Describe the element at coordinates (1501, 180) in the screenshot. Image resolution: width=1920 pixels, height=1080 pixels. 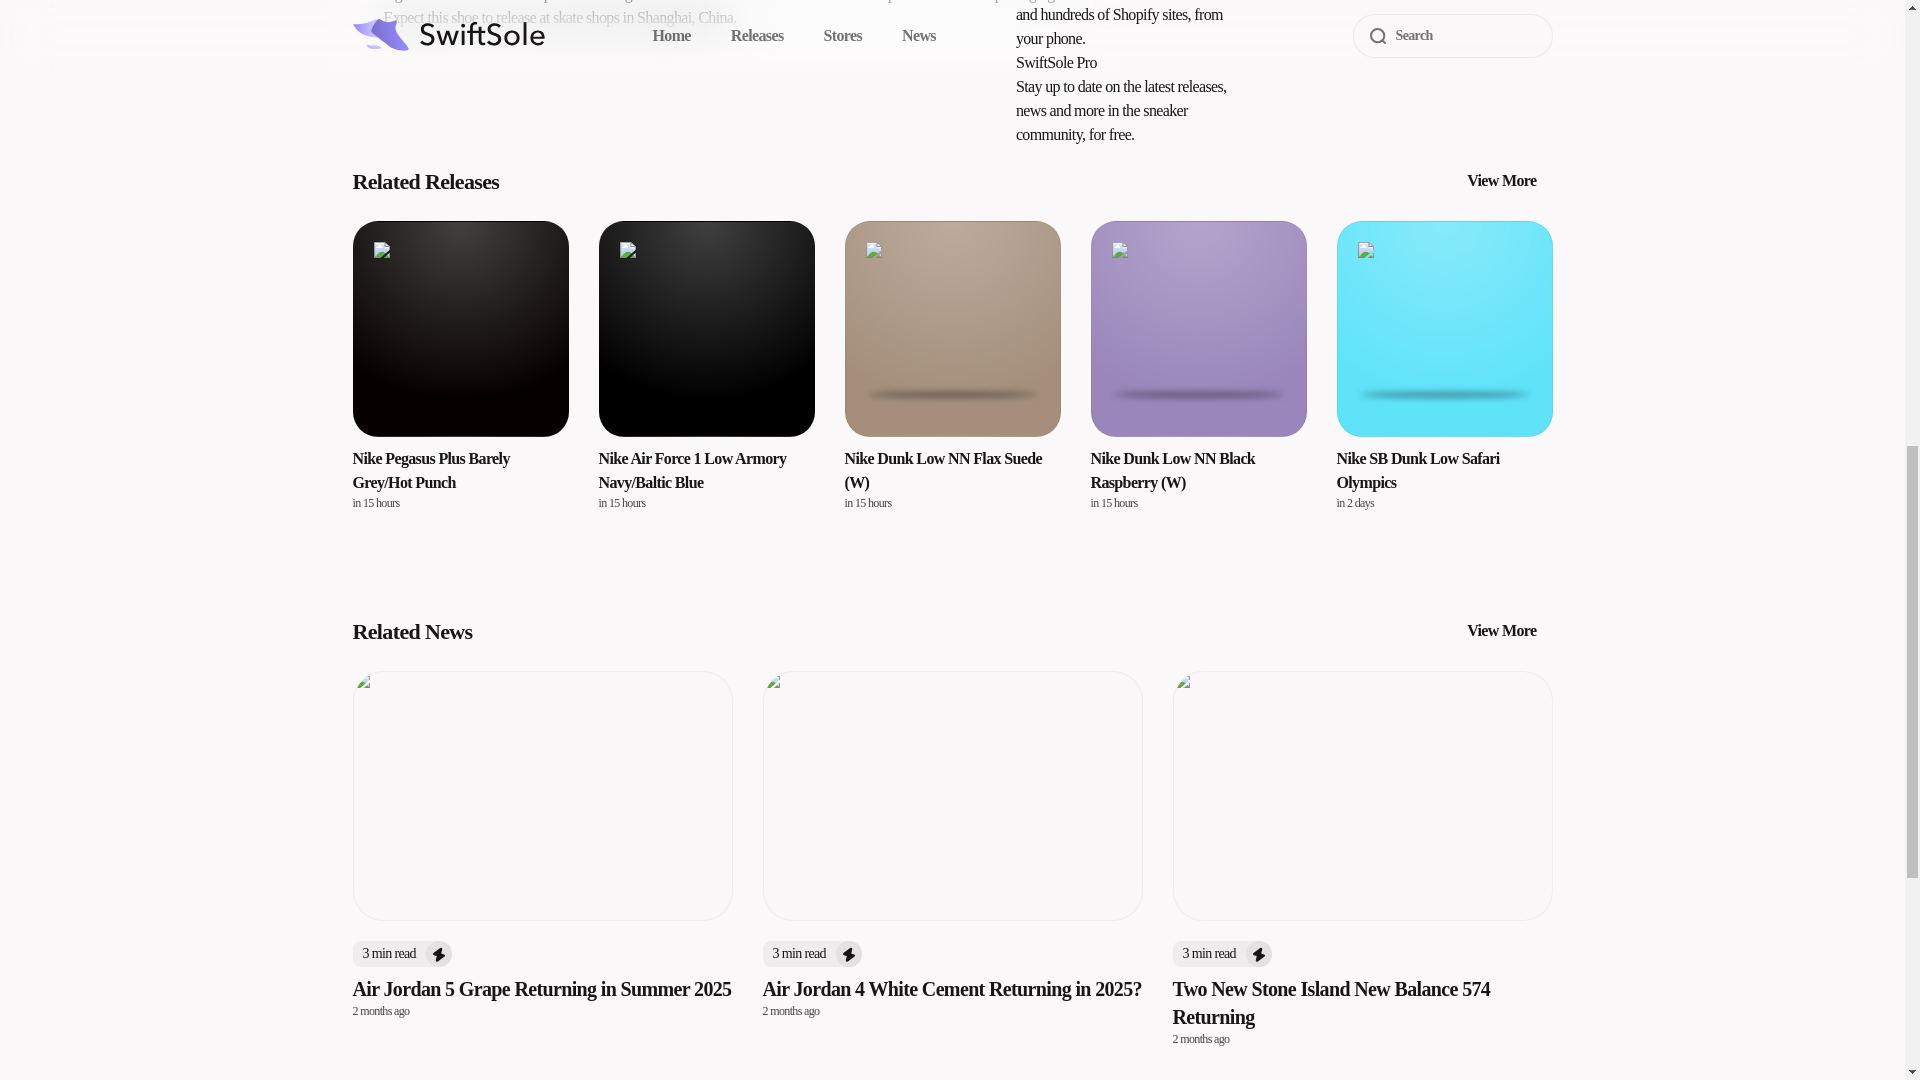
I see `View More` at that location.